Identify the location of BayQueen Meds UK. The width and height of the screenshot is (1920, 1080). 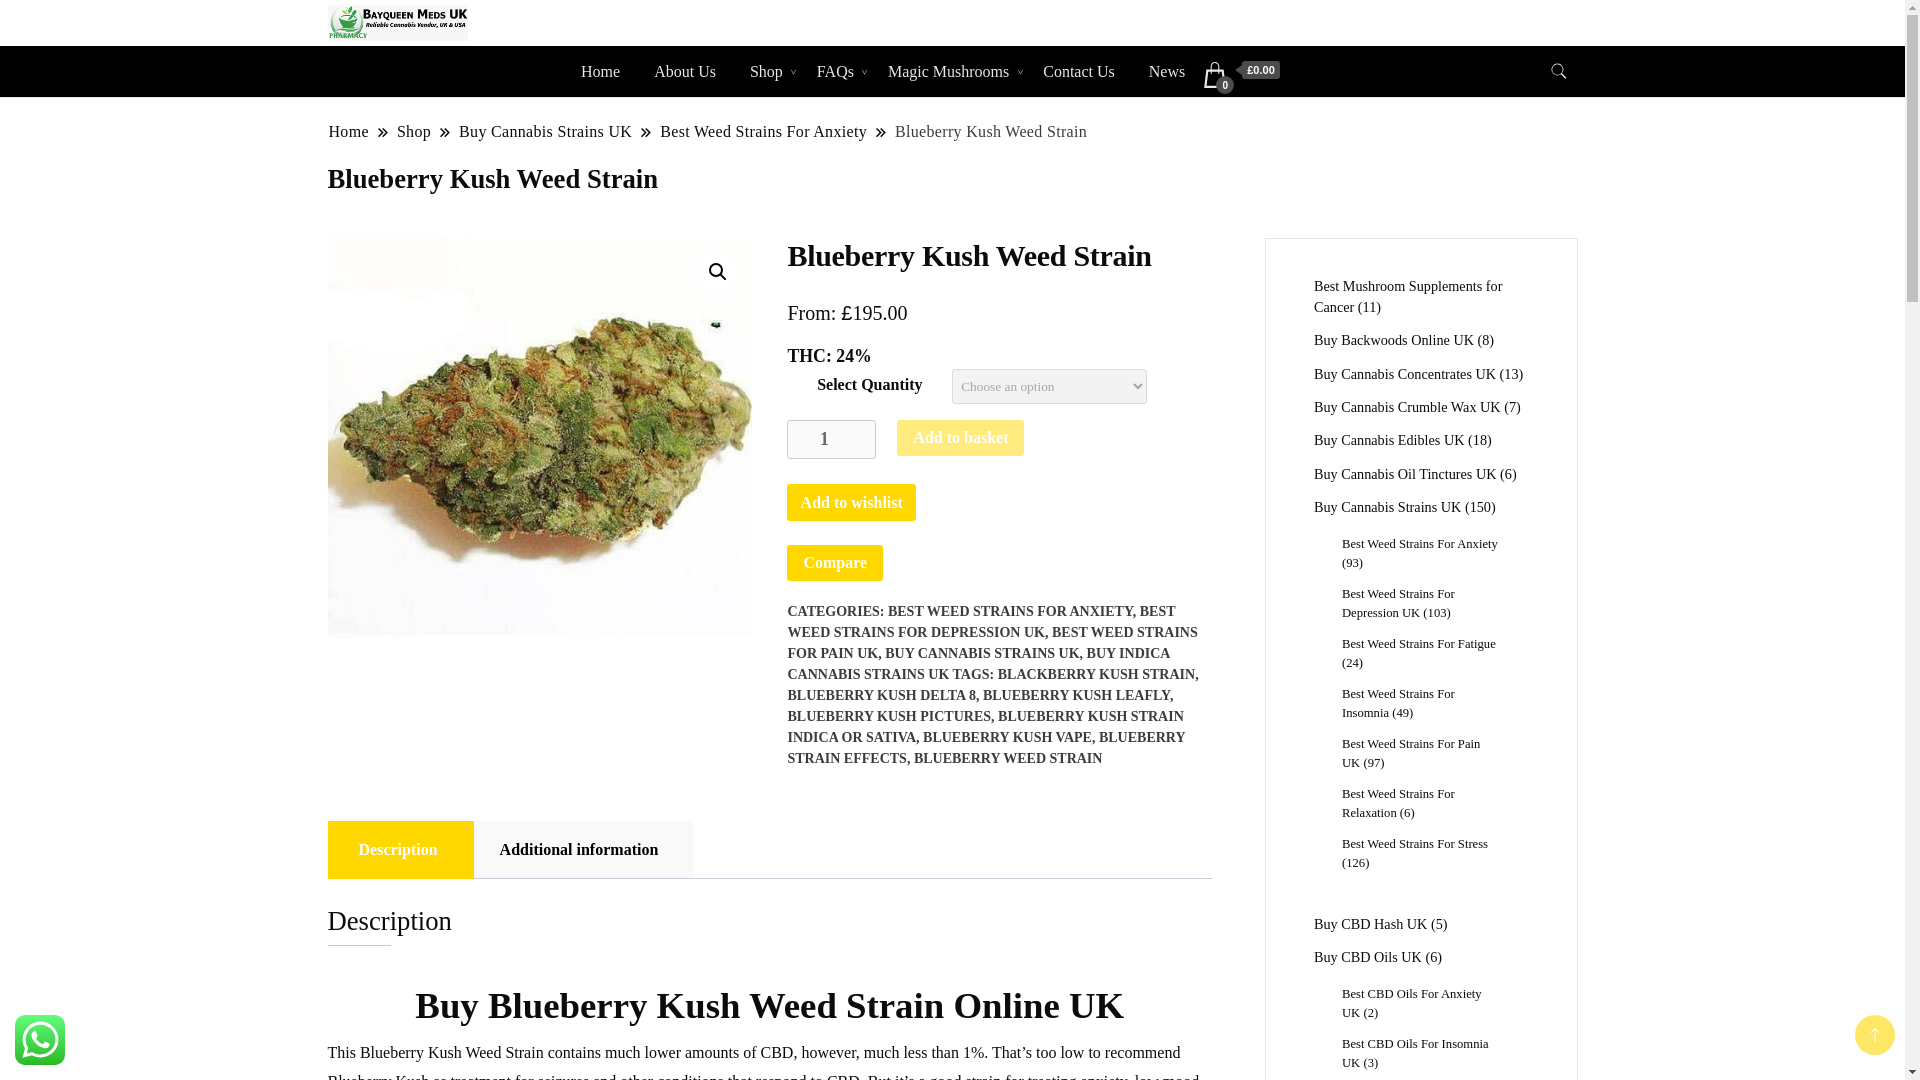
(586, 46).